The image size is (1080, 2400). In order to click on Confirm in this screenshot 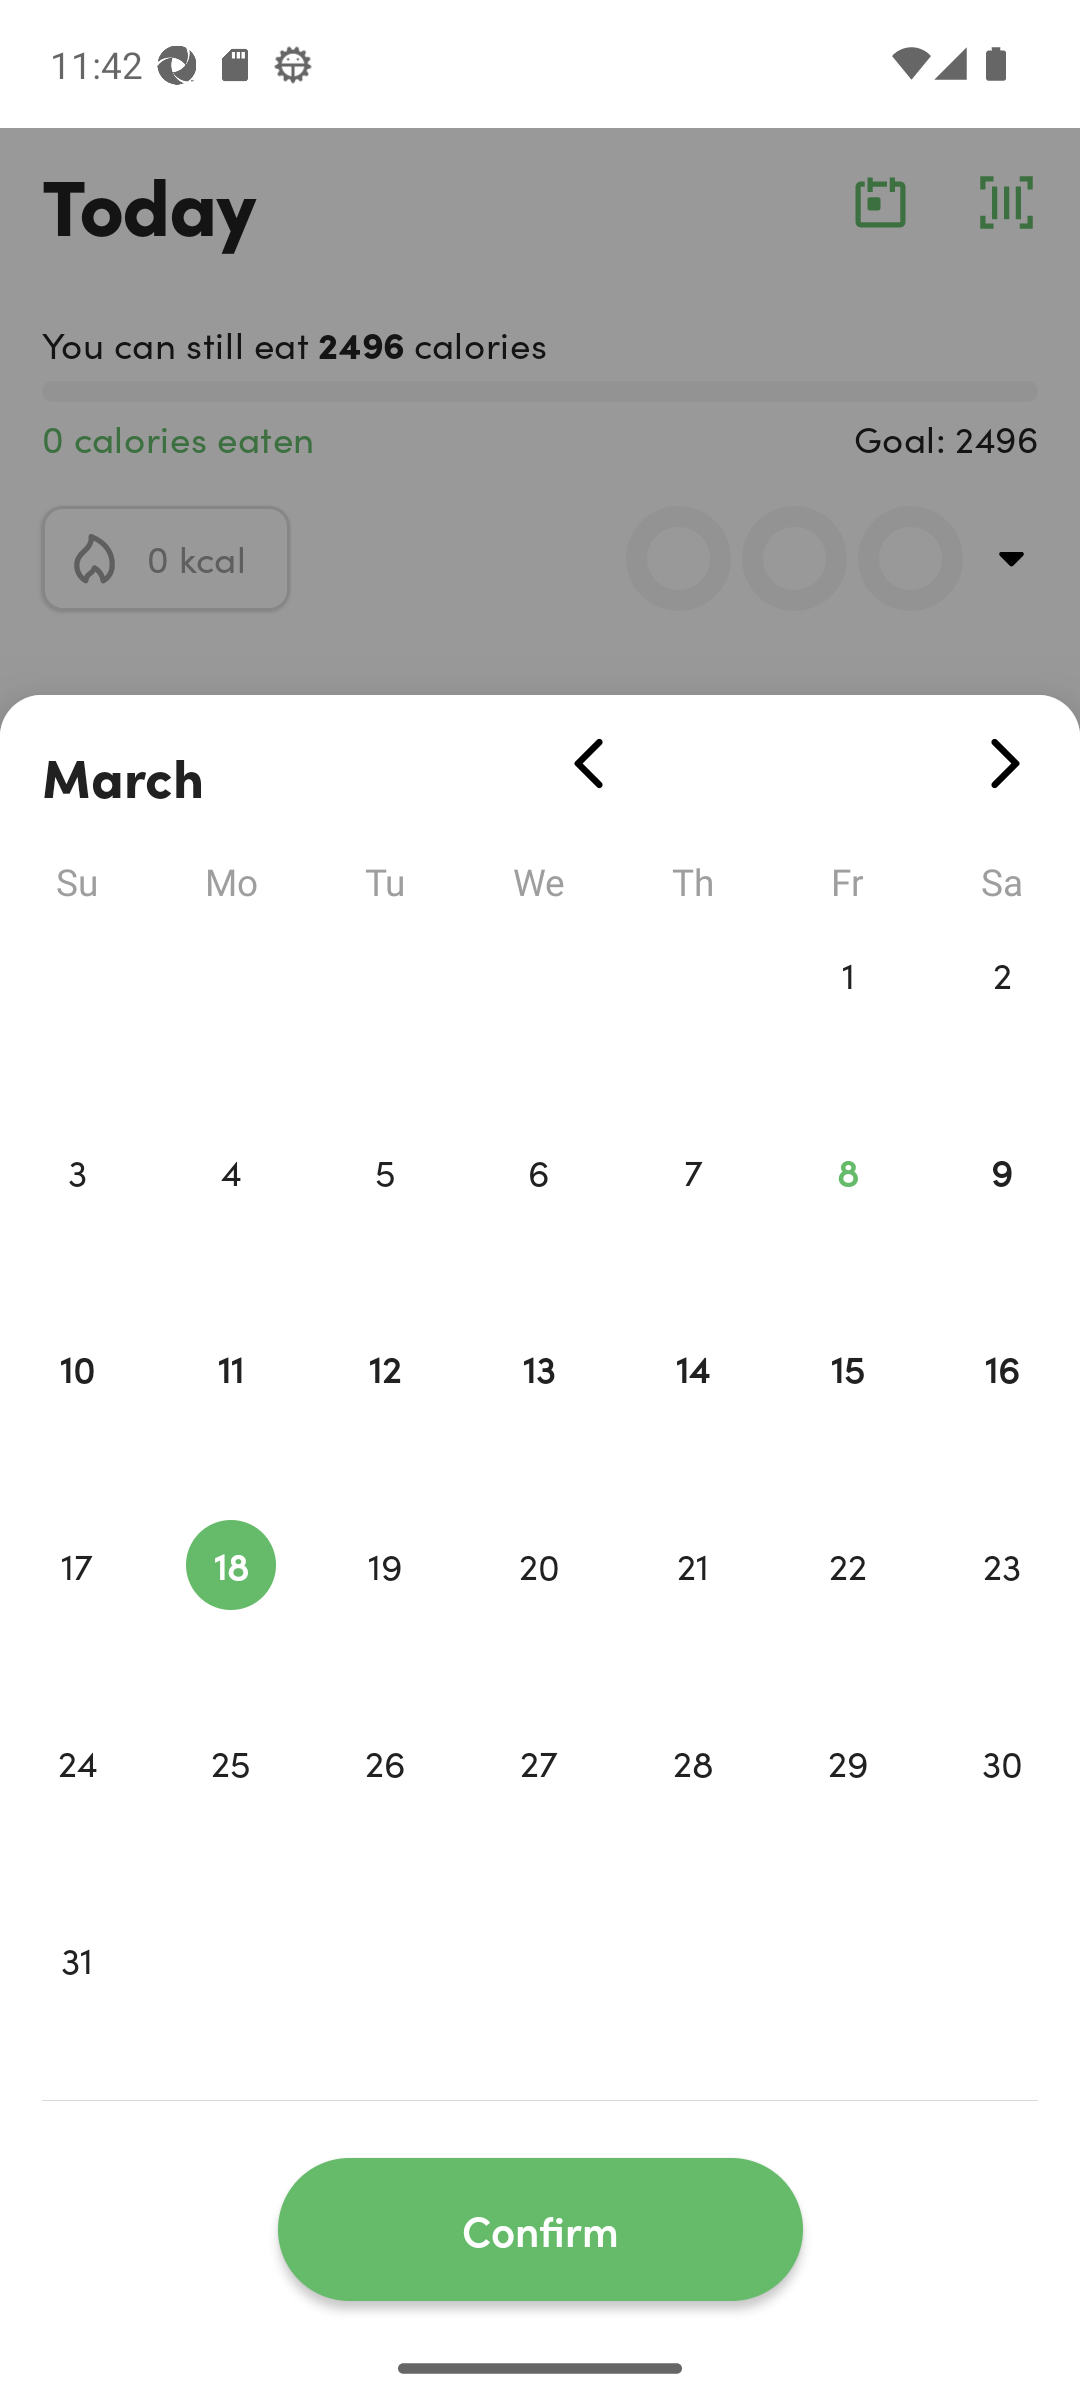, I will do `click(540, 2230)`.